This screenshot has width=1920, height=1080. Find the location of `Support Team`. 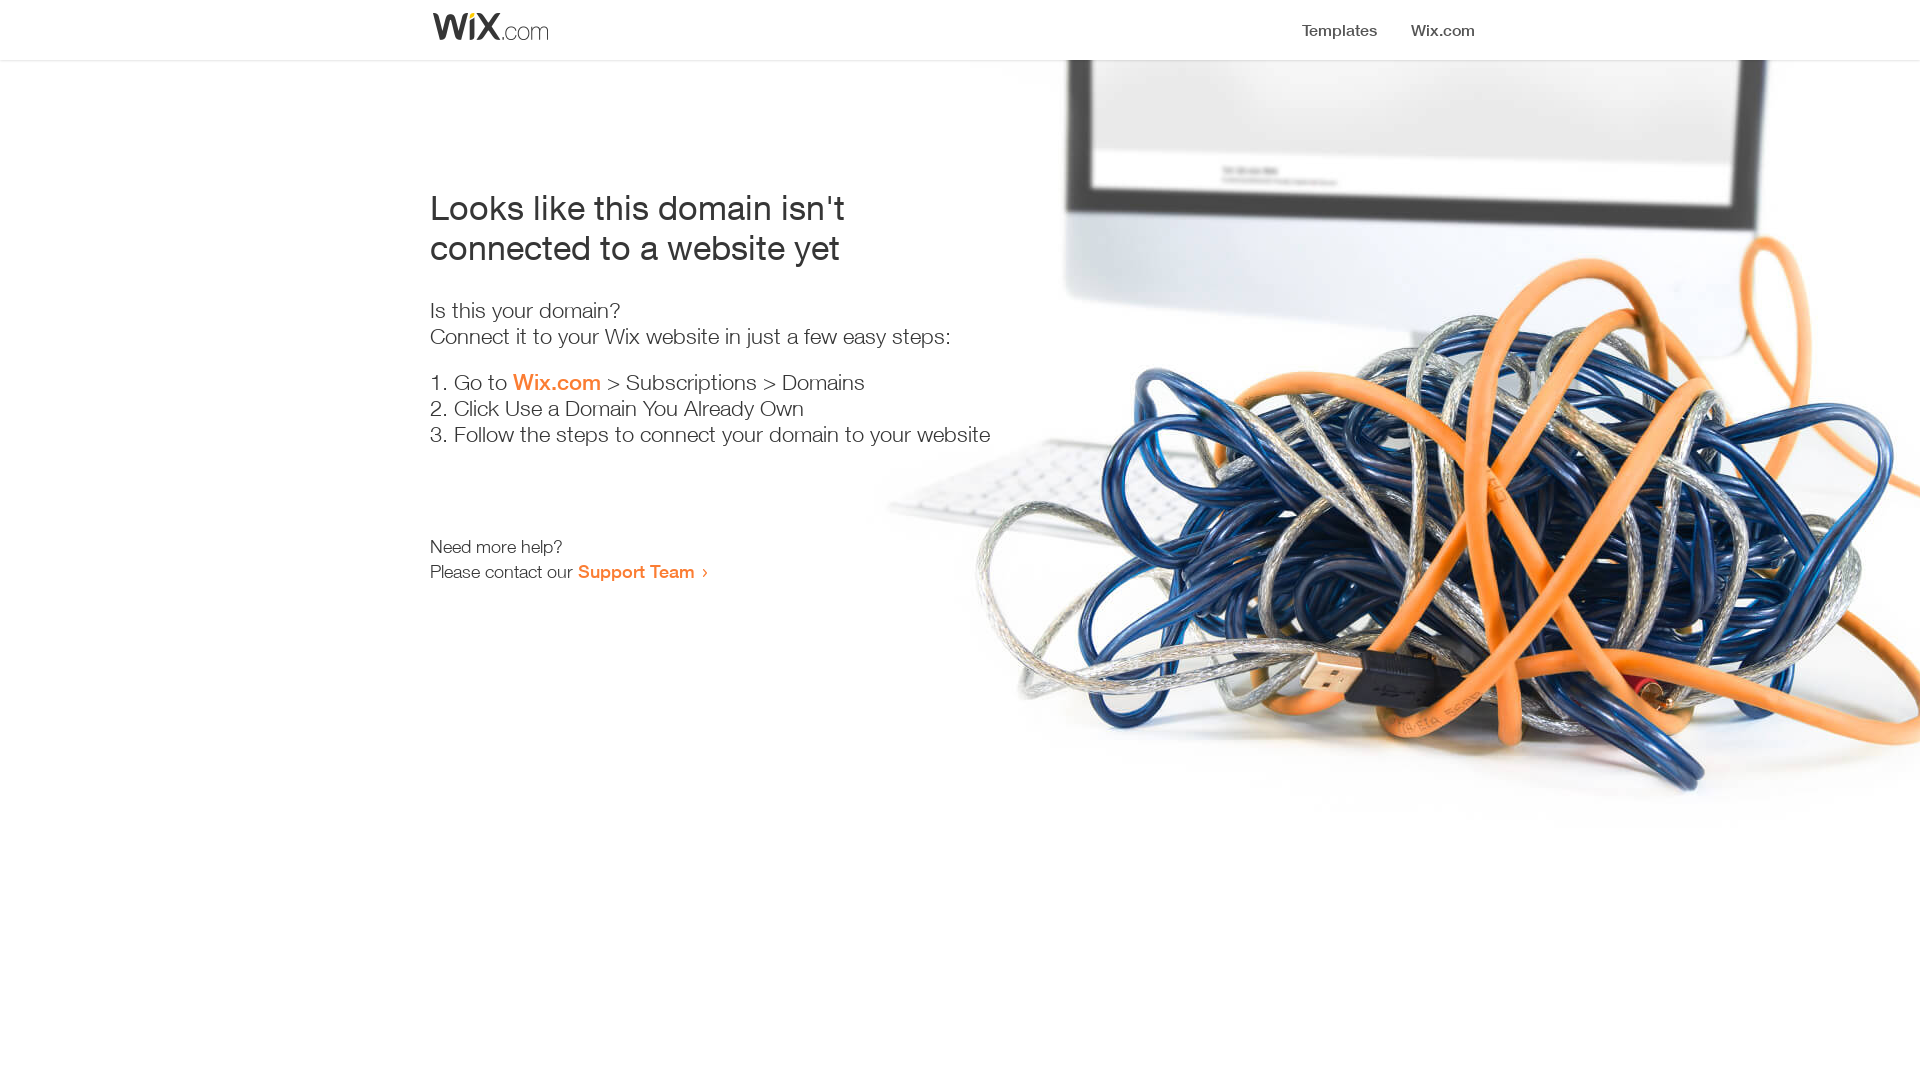

Support Team is located at coordinates (636, 571).